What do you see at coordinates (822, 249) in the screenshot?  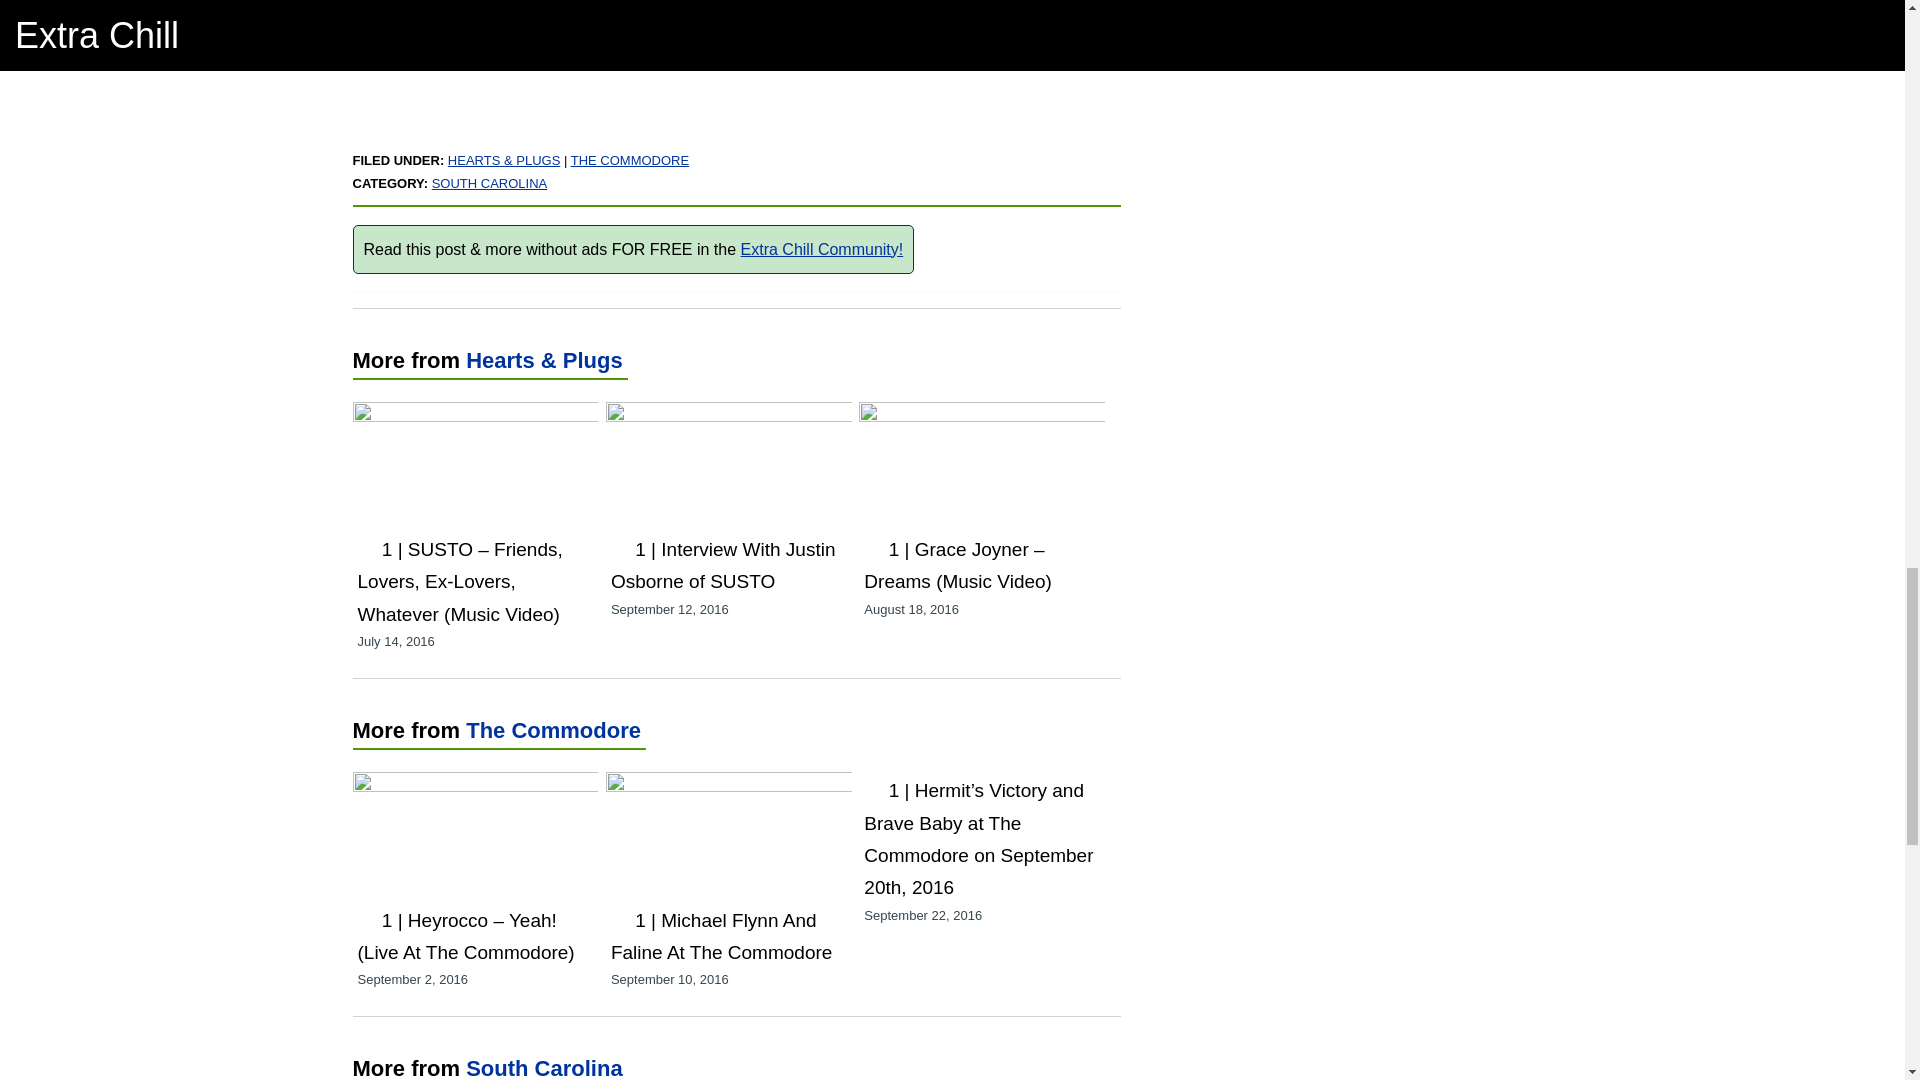 I see `Extra Chill Community!` at bounding box center [822, 249].